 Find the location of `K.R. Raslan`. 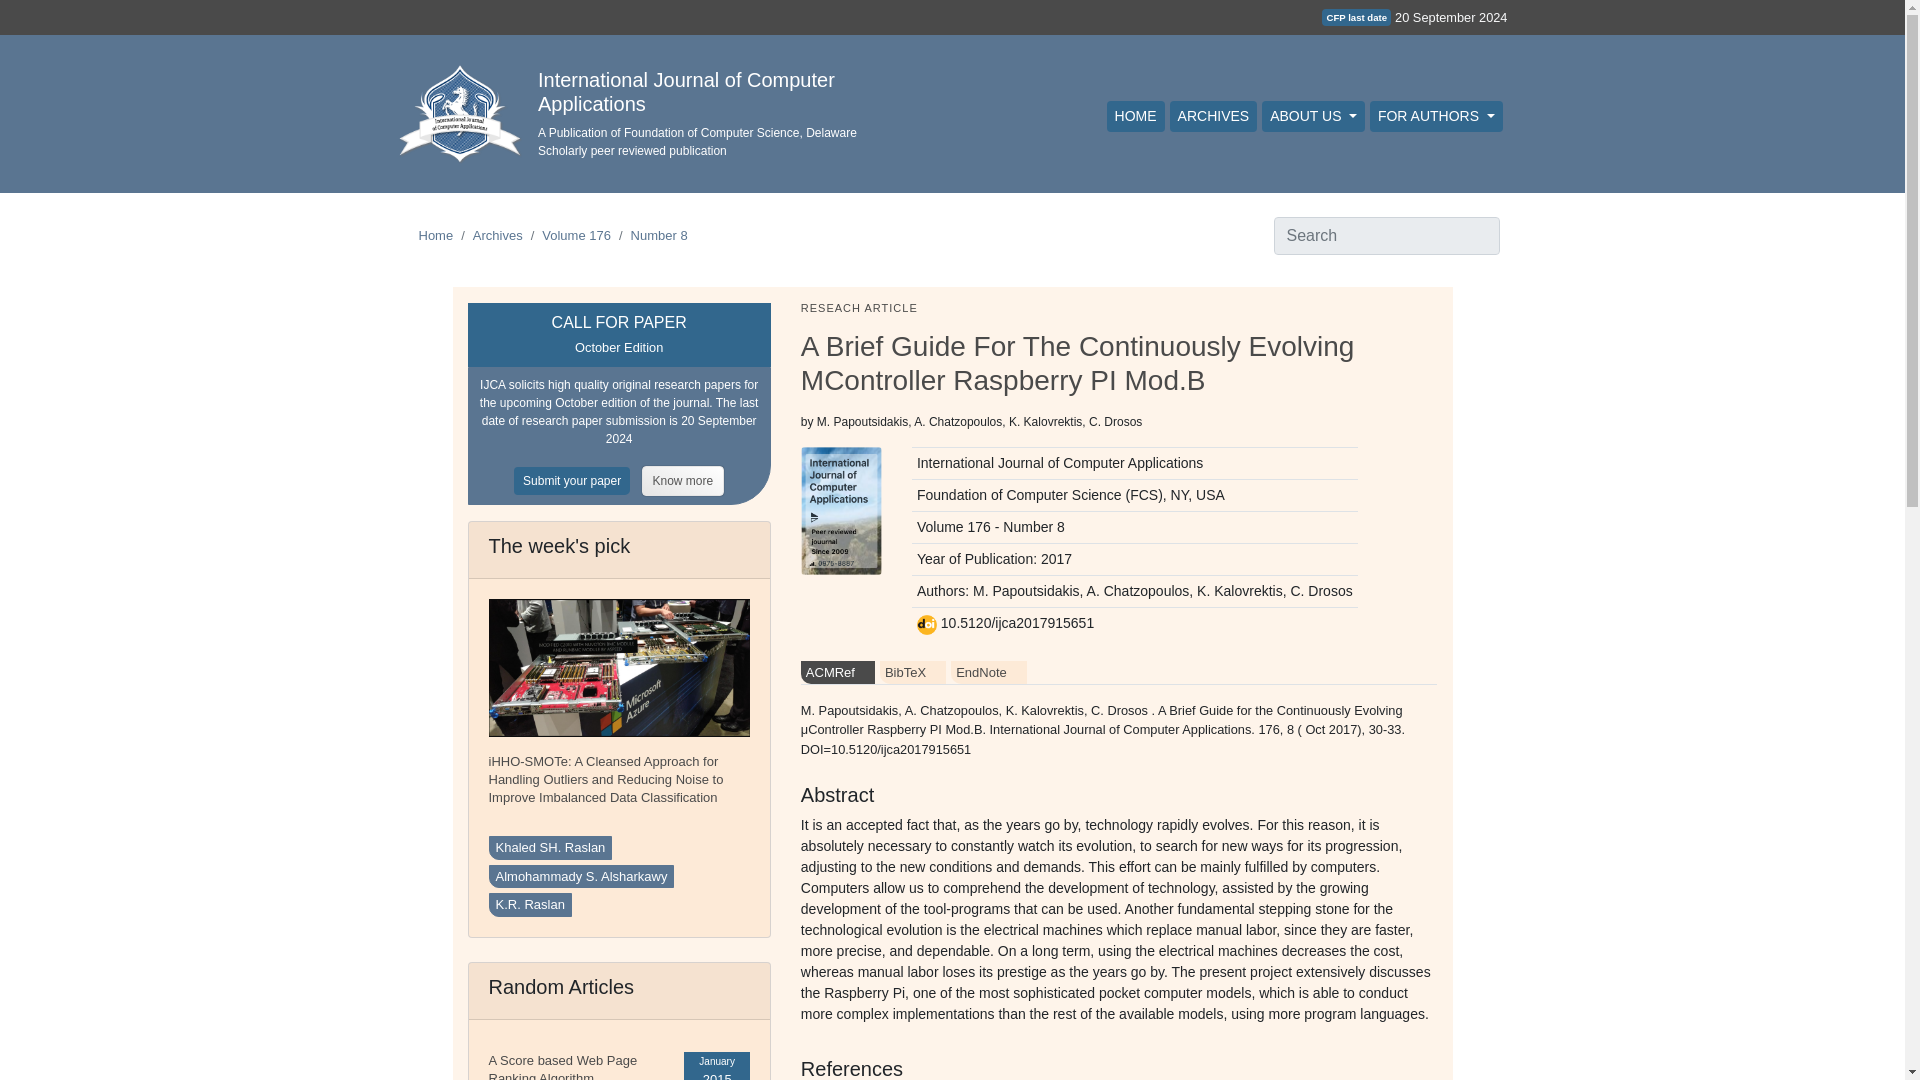

K.R. Raslan is located at coordinates (528, 904).